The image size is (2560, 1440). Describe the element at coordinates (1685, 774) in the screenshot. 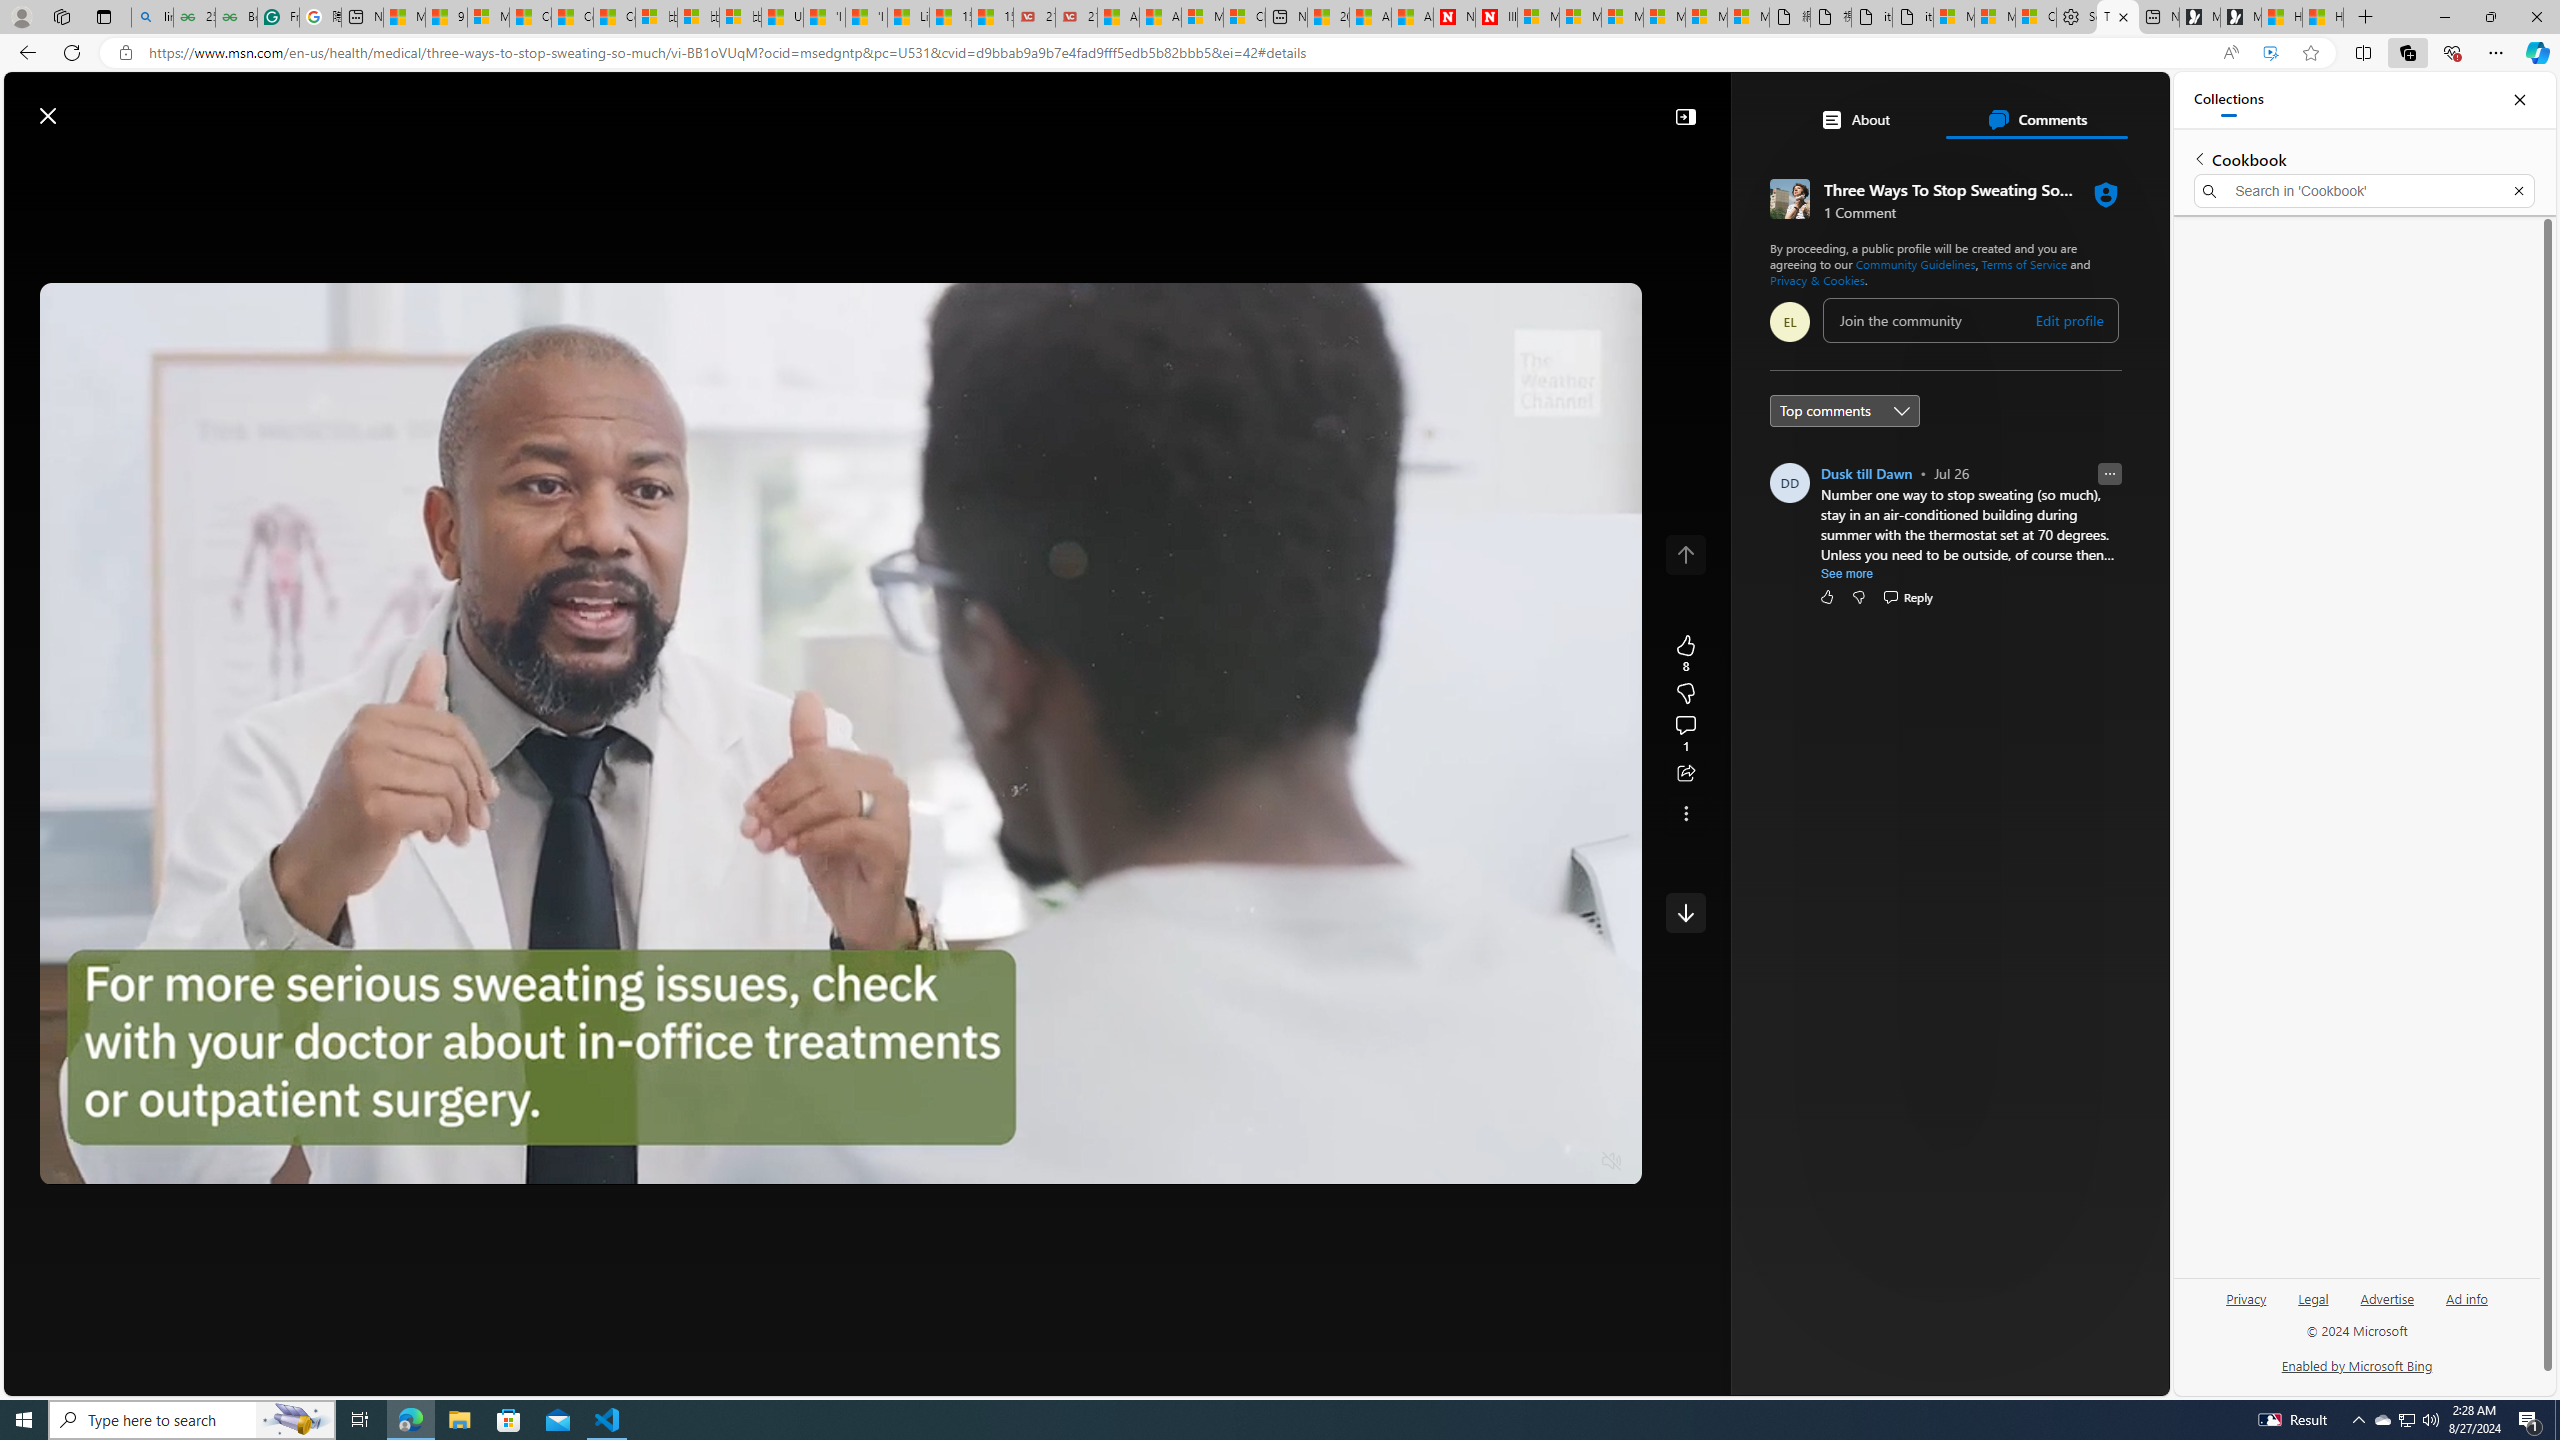

I see `Share this story` at that location.